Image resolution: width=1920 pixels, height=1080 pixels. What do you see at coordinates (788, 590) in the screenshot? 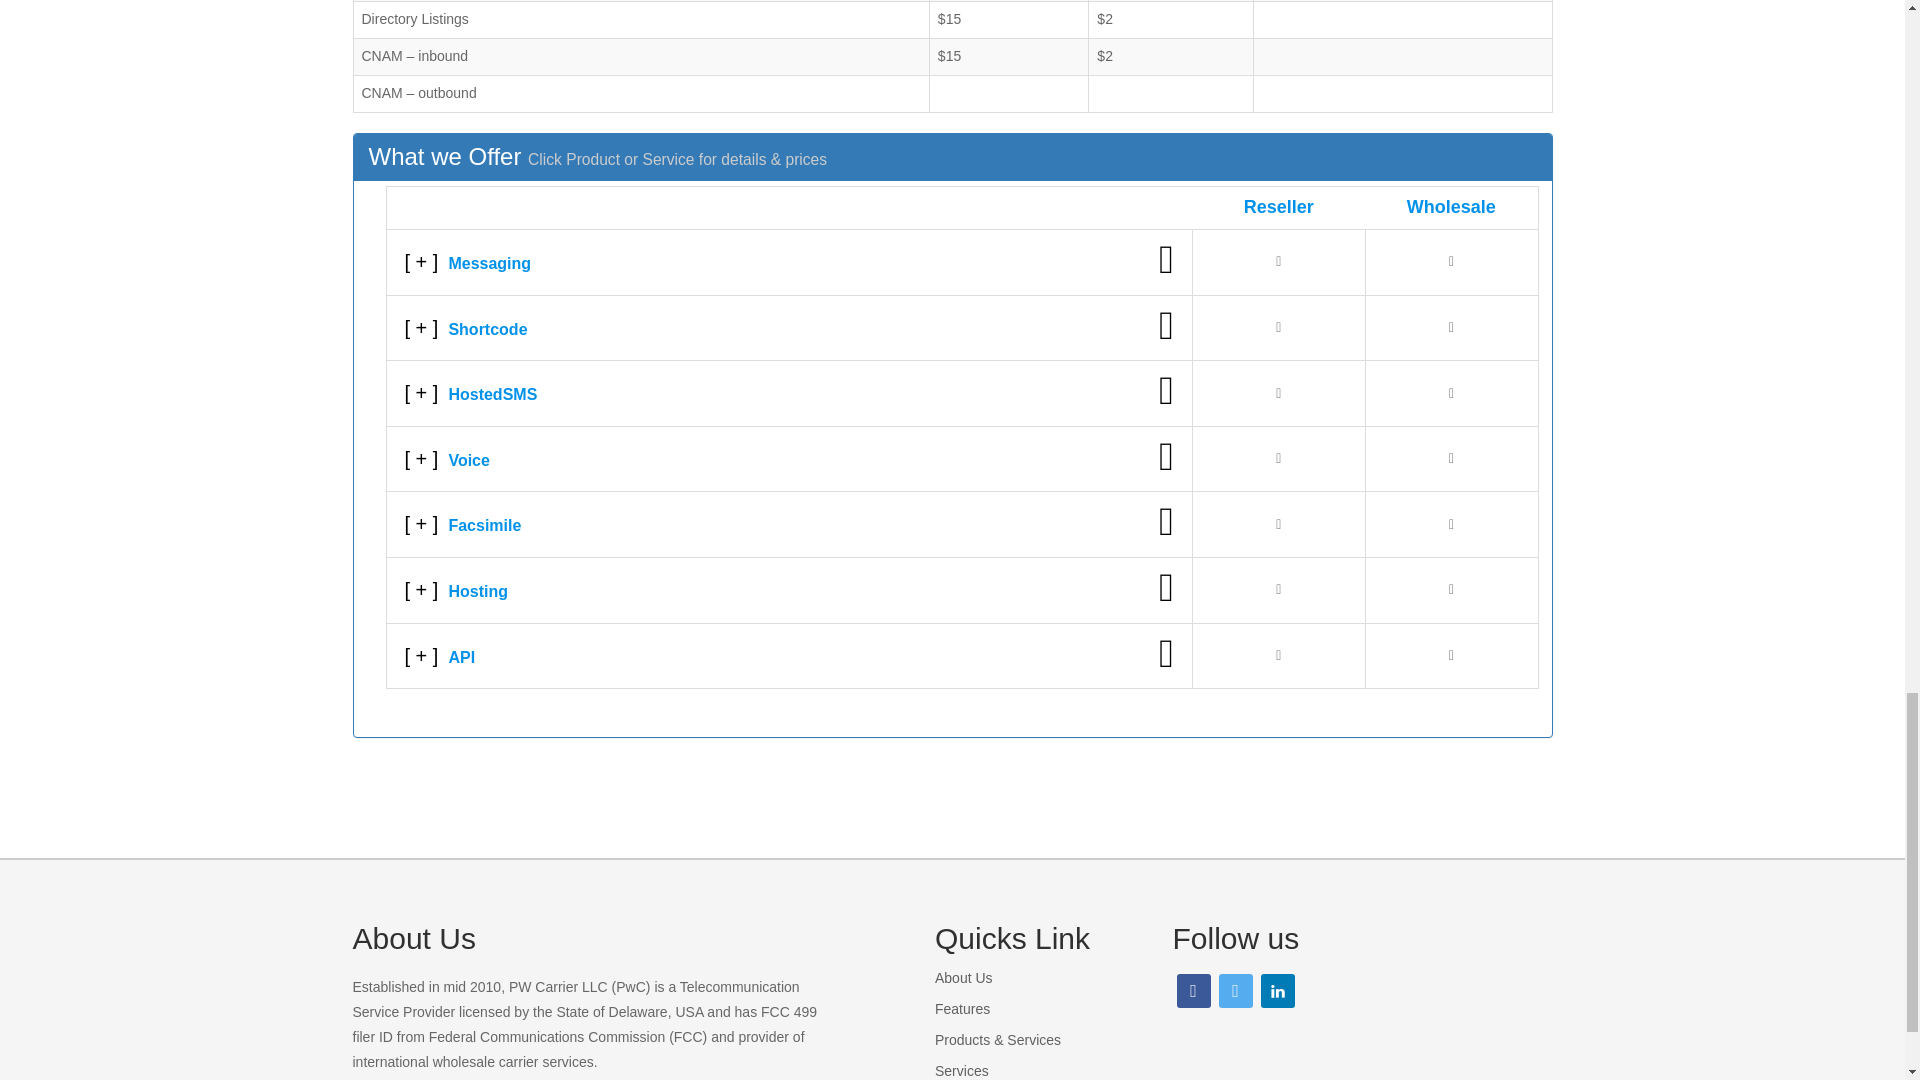
I see `Hosting` at bounding box center [788, 590].